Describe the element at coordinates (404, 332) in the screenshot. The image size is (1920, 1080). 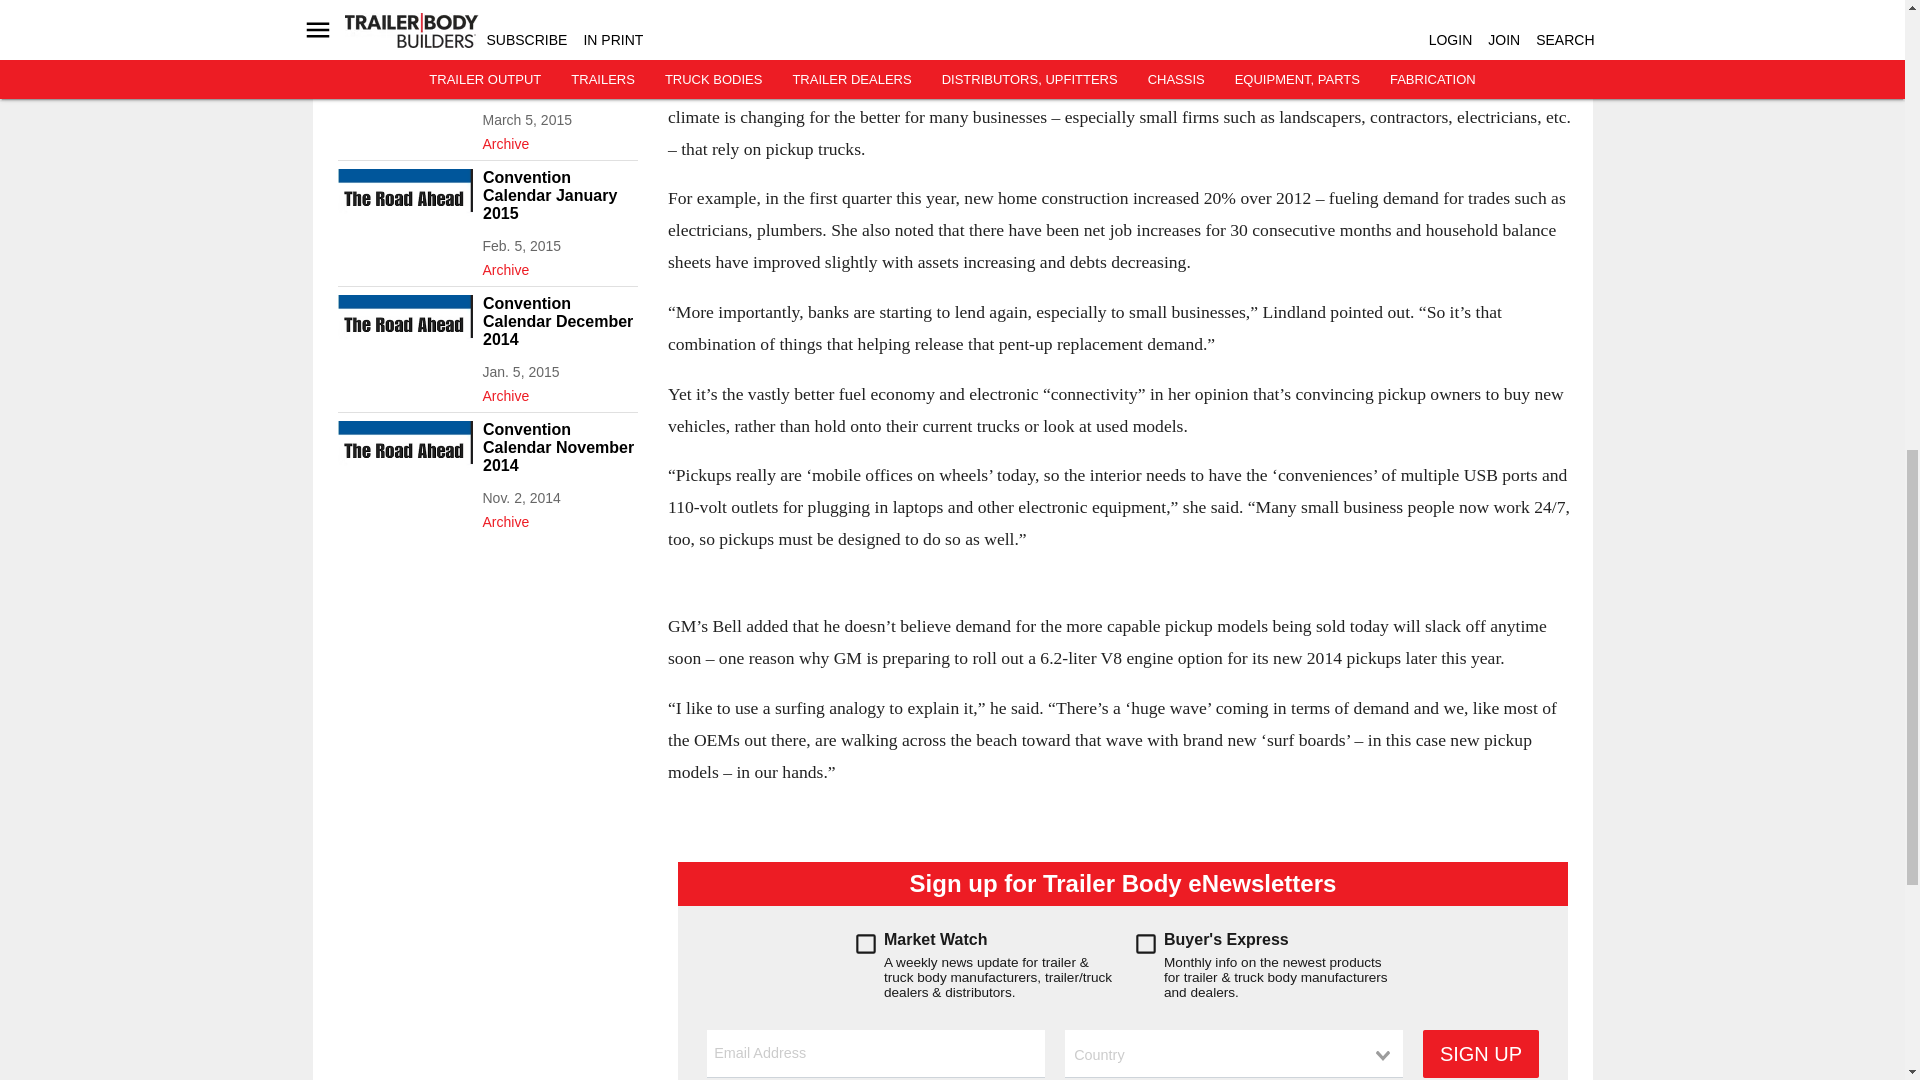
I see `Image` at that location.